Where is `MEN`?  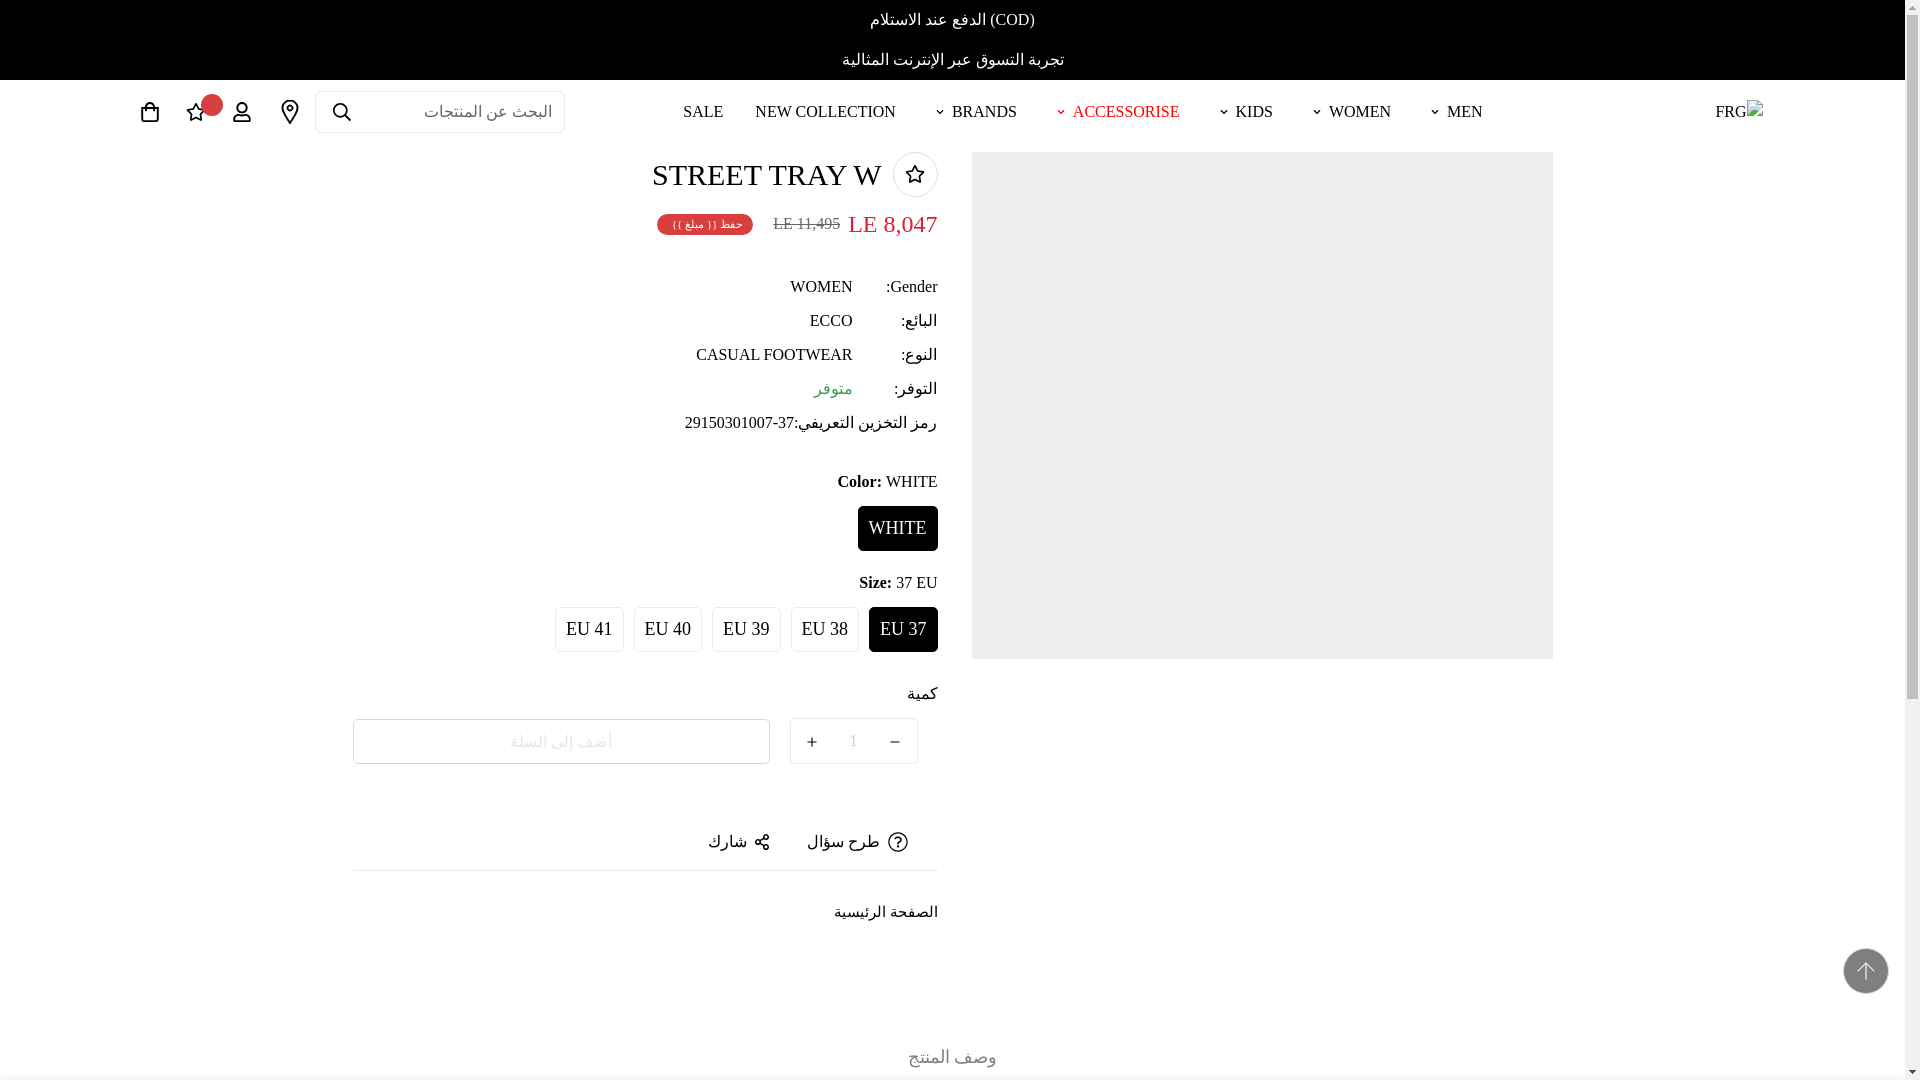
MEN is located at coordinates (1453, 110).